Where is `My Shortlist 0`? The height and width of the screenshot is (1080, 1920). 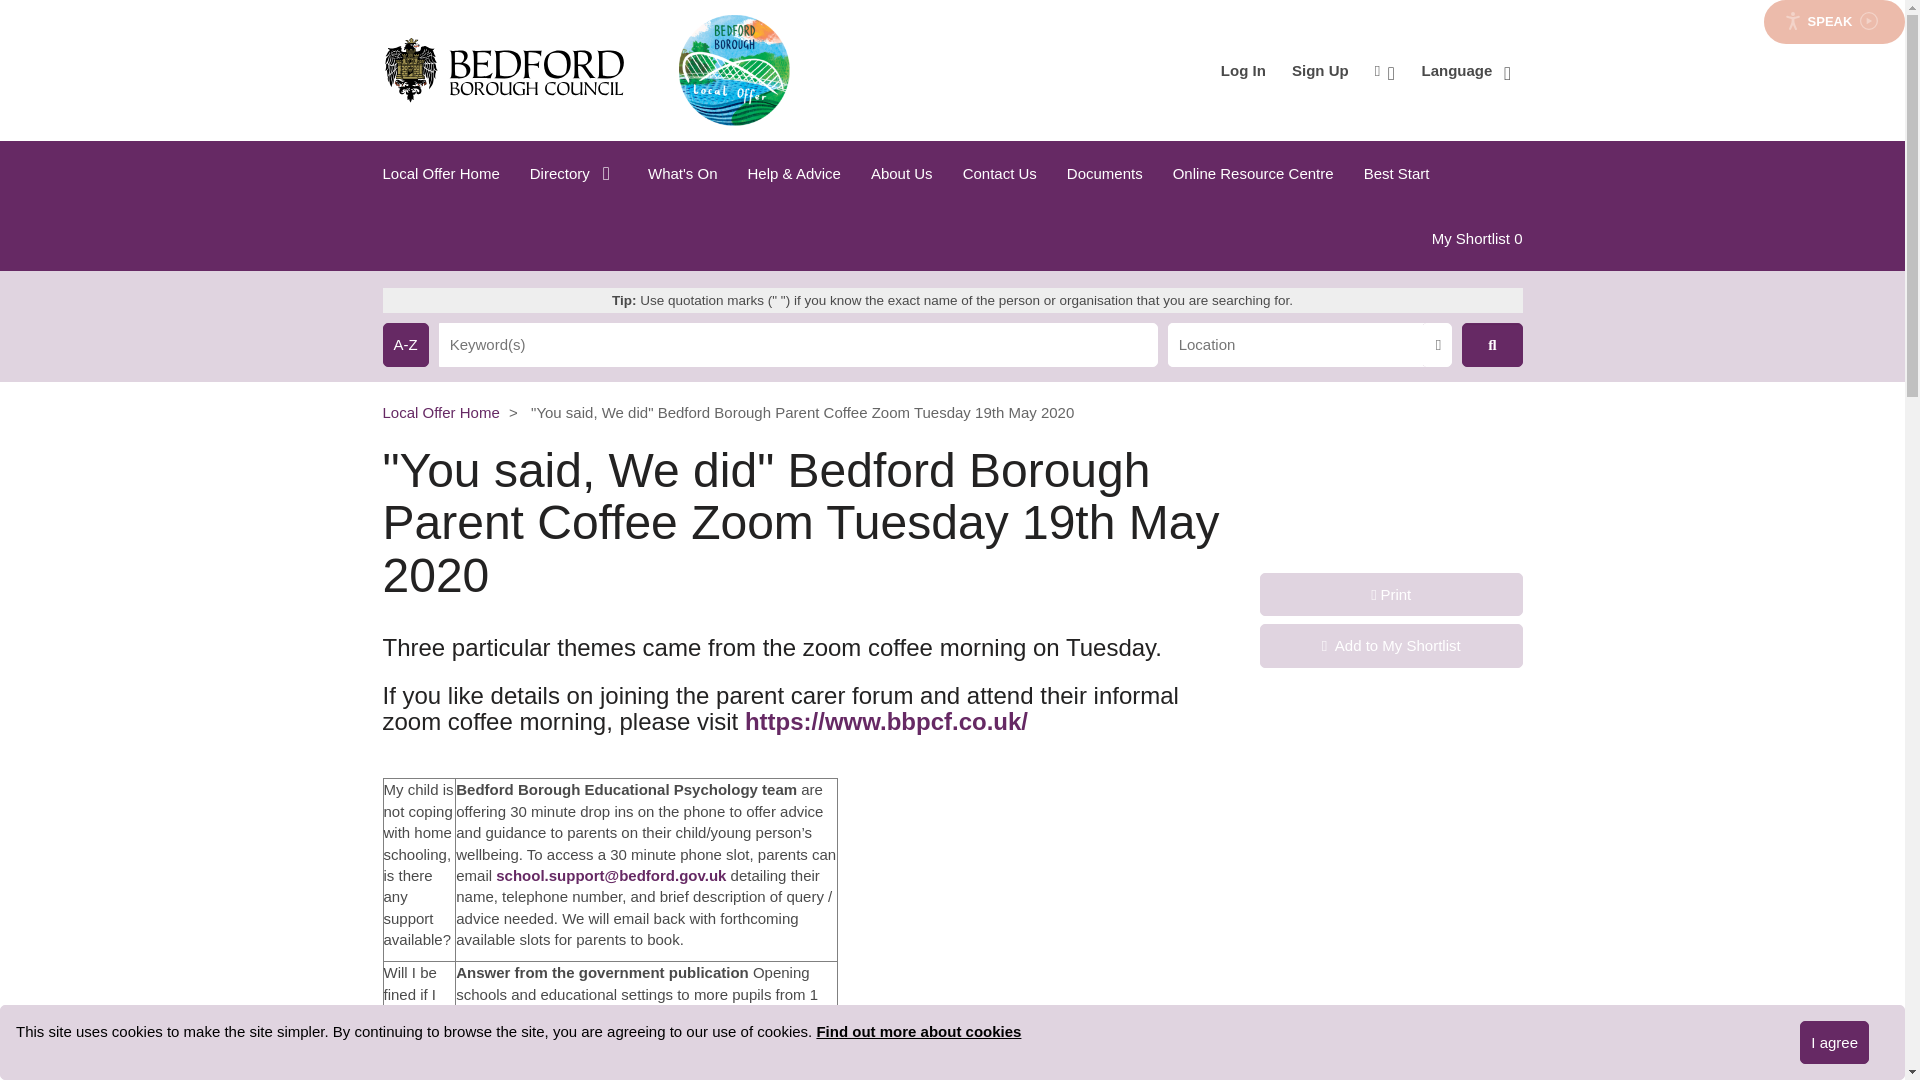
My Shortlist 0 is located at coordinates (1476, 238).